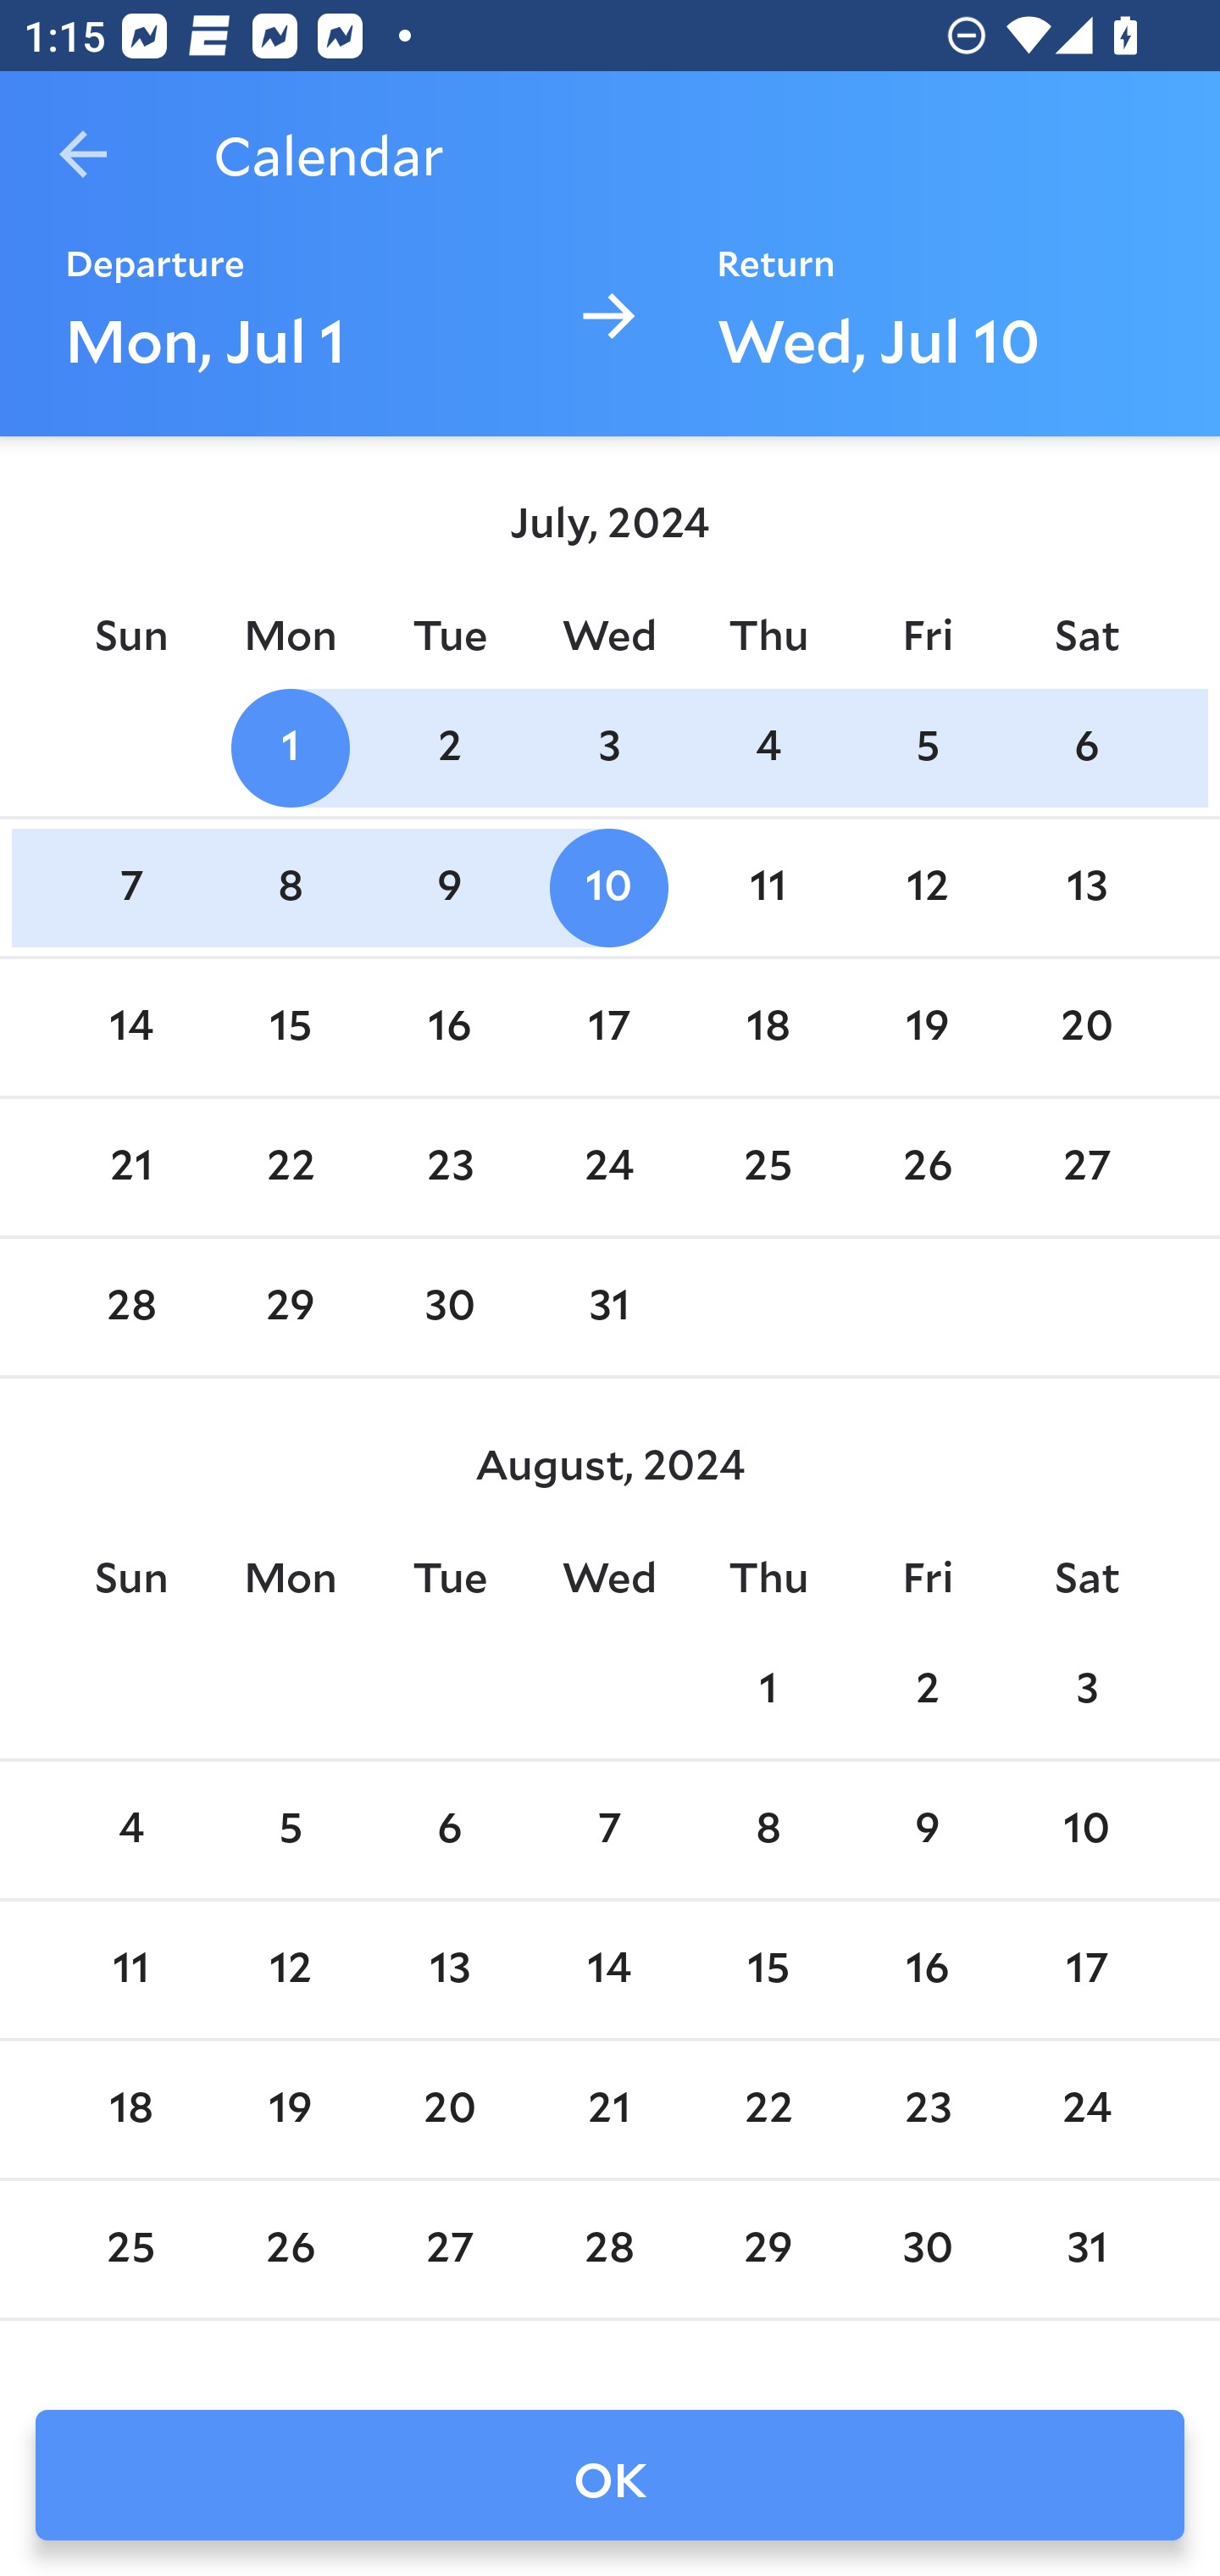 This screenshot has height=2576, width=1220. What do you see at coordinates (768, 1831) in the screenshot?
I see `8` at bounding box center [768, 1831].